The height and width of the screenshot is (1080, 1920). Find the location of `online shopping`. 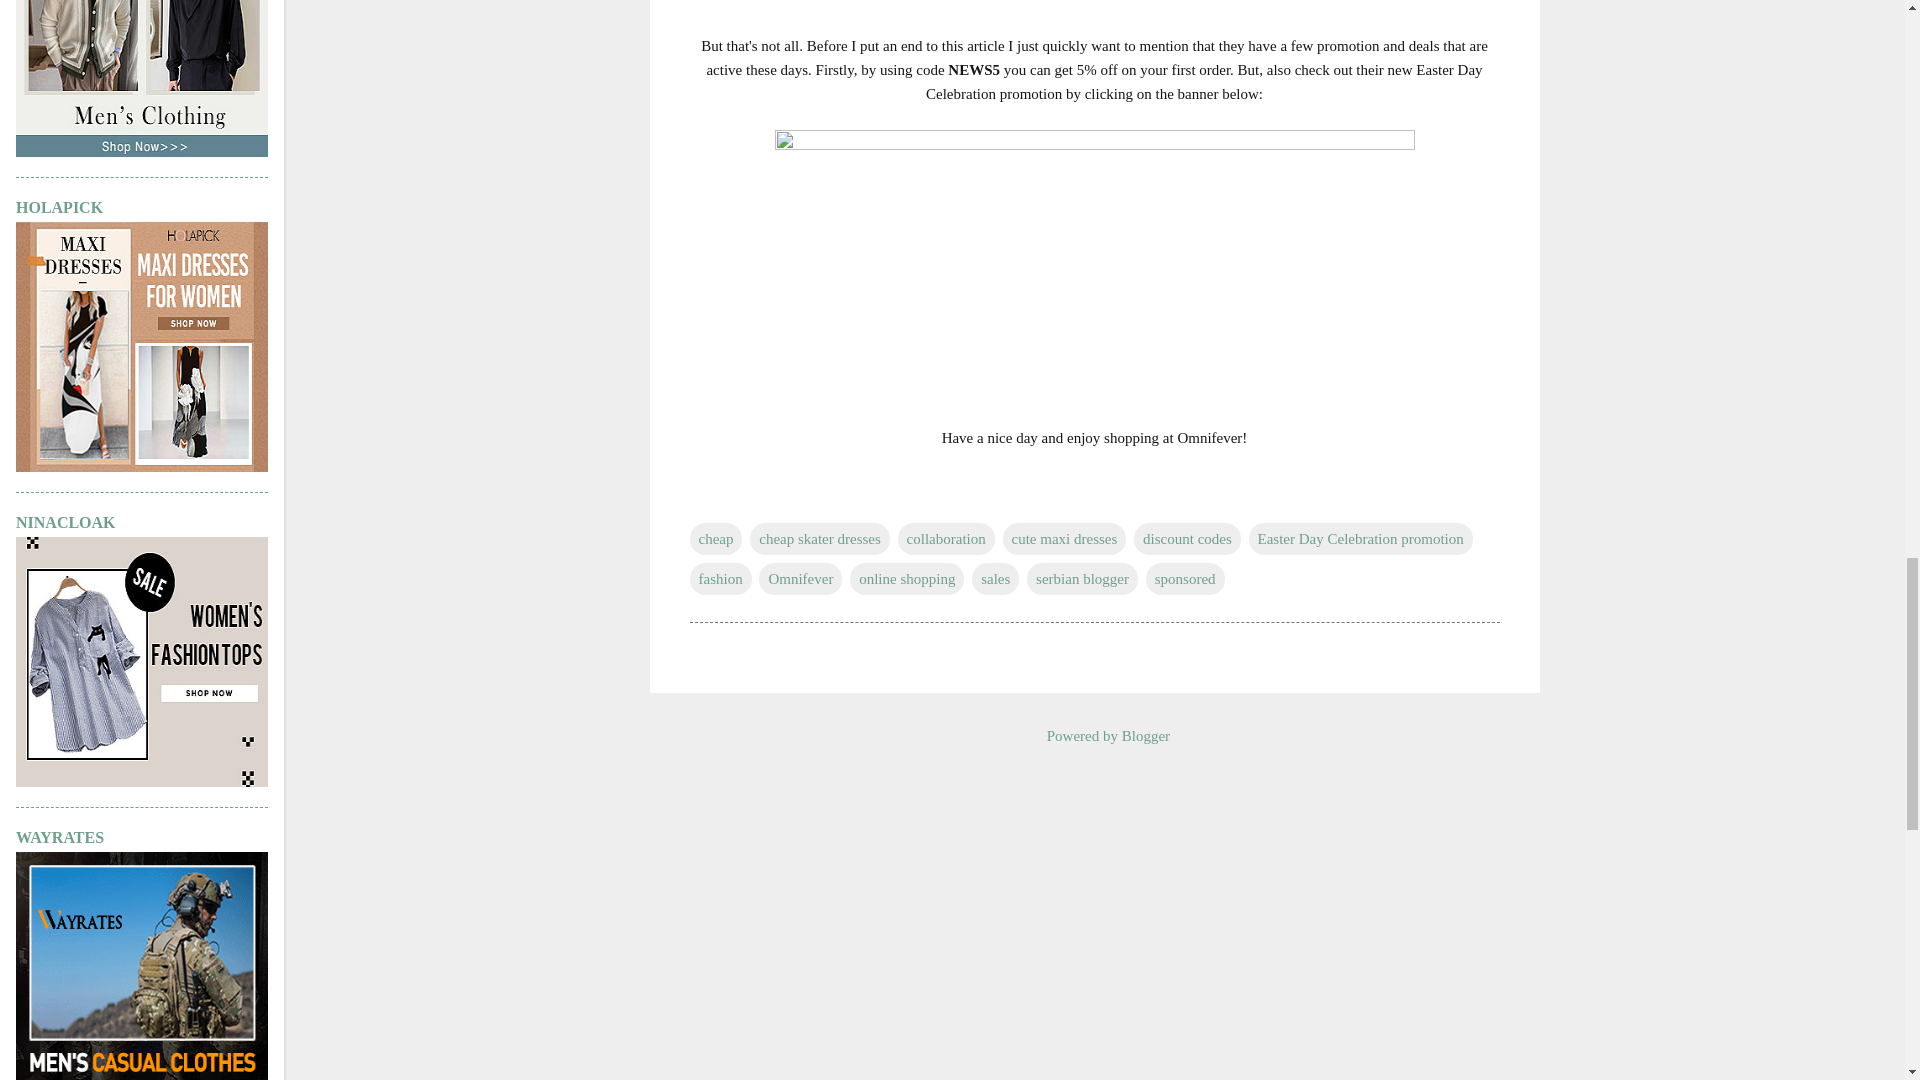

online shopping is located at coordinates (906, 578).